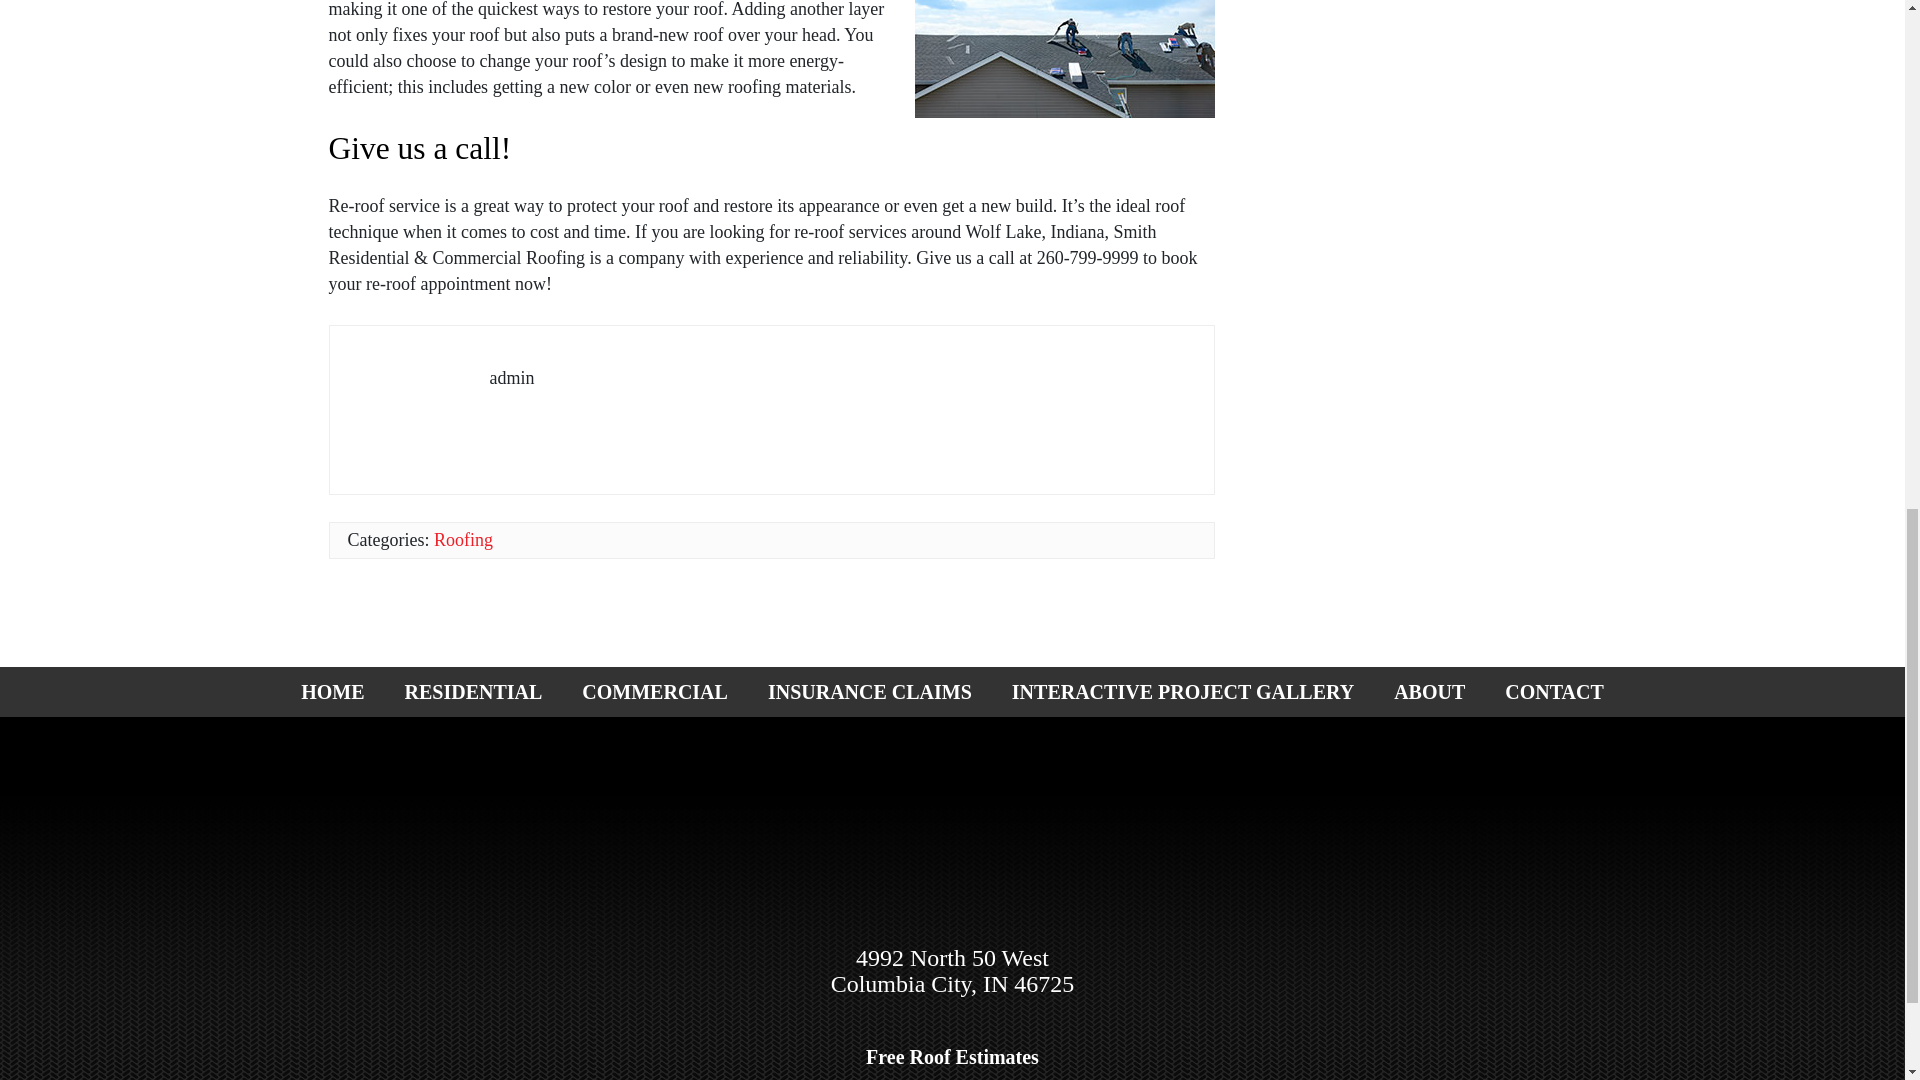  What do you see at coordinates (655, 692) in the screenshot?
I see `COMMERCIAL` at bounding box center [655, 692].